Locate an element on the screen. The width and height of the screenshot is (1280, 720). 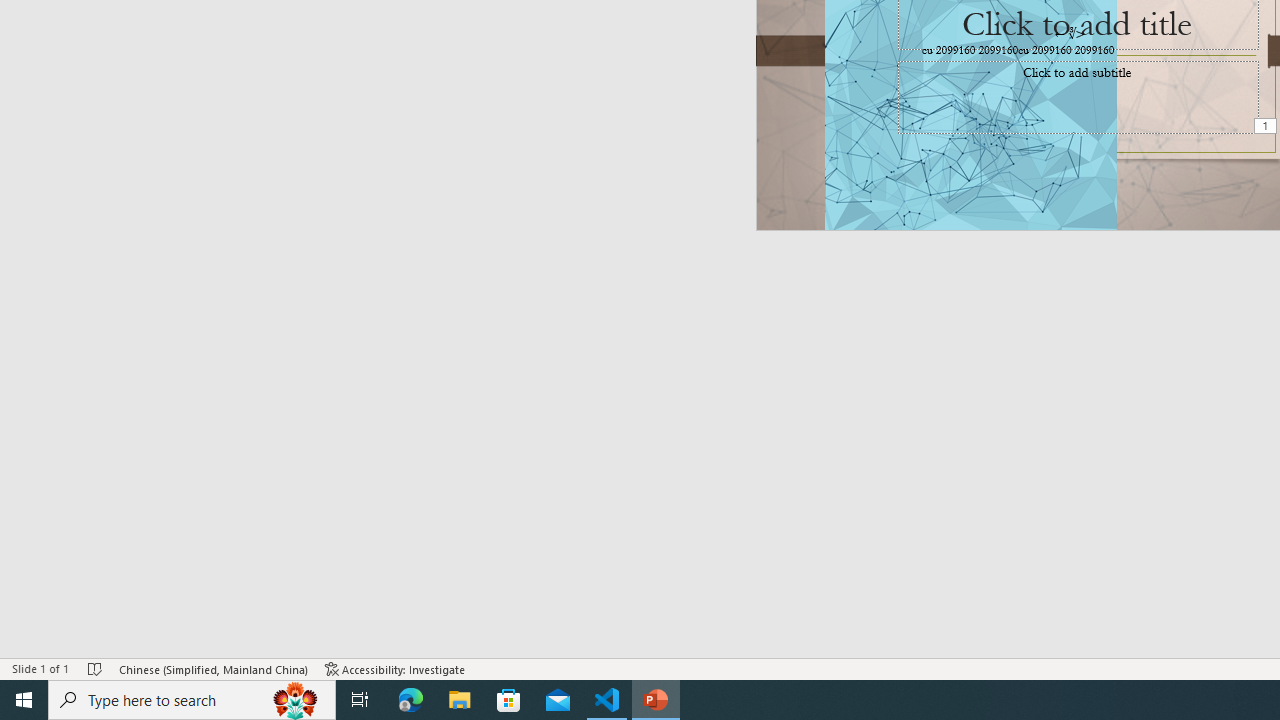
Animation, sequence 1, on Camera 9 is located at coordinates (1267, 127).